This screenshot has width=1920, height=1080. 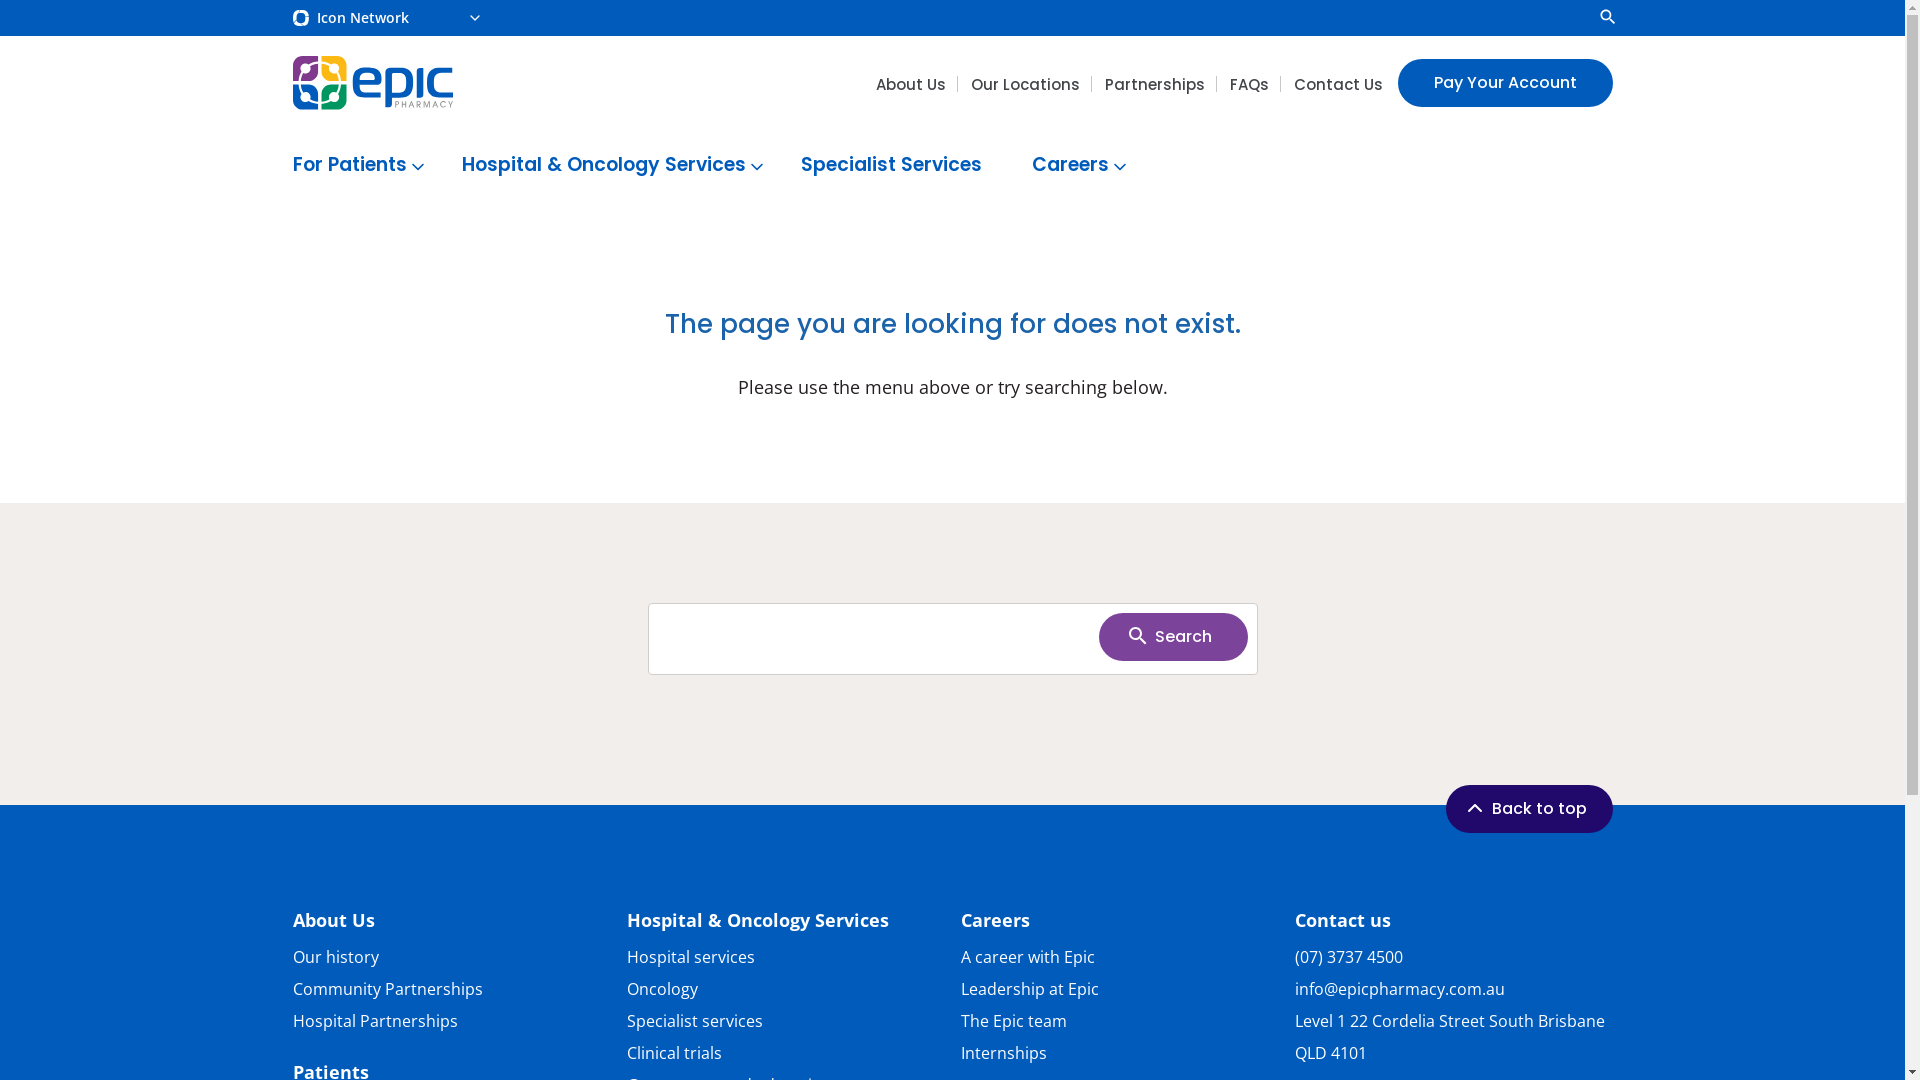 What do you see at coordinates (1506, 83) in the screenshot?
I see `Pay Your Account` at bounding box center [1506, 83].